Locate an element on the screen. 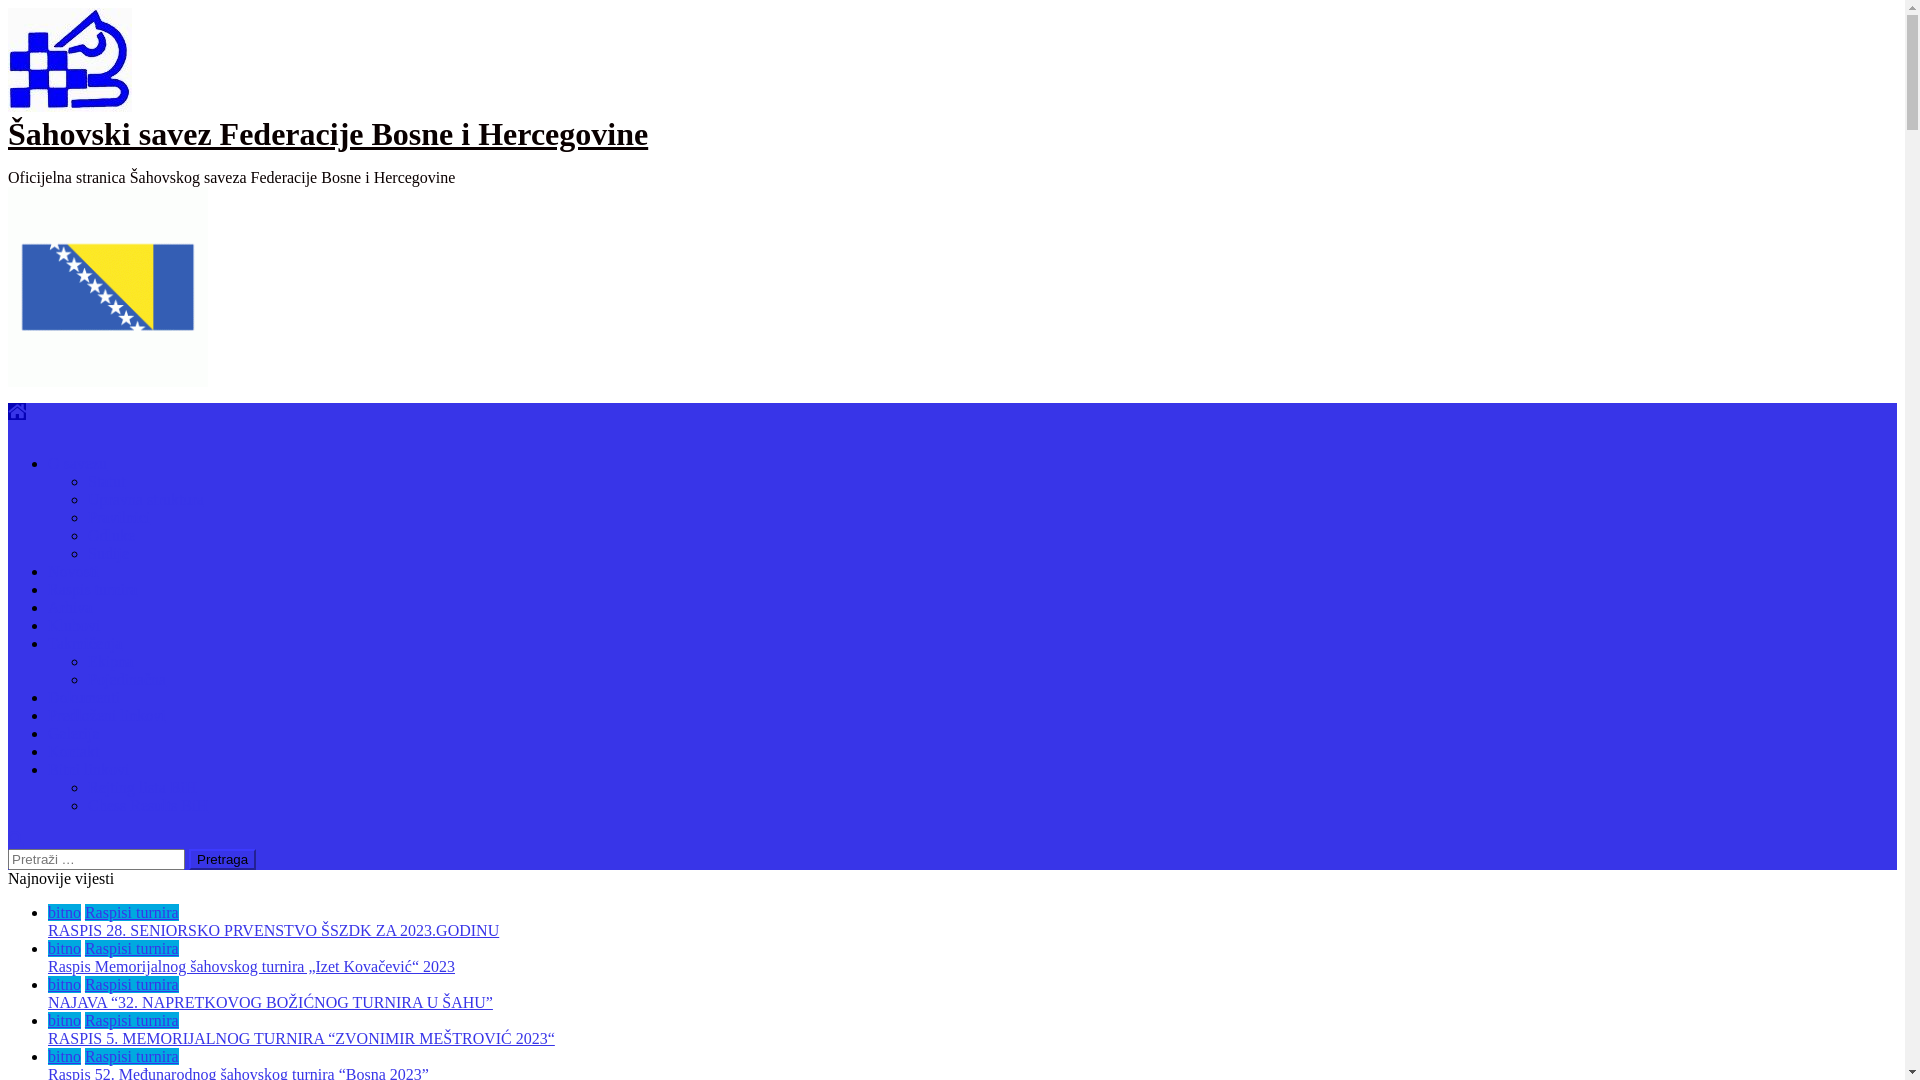 The height and width of the screenshot is (1080, 1920). Raspisi turnira is located at coordinates (132, 1020).